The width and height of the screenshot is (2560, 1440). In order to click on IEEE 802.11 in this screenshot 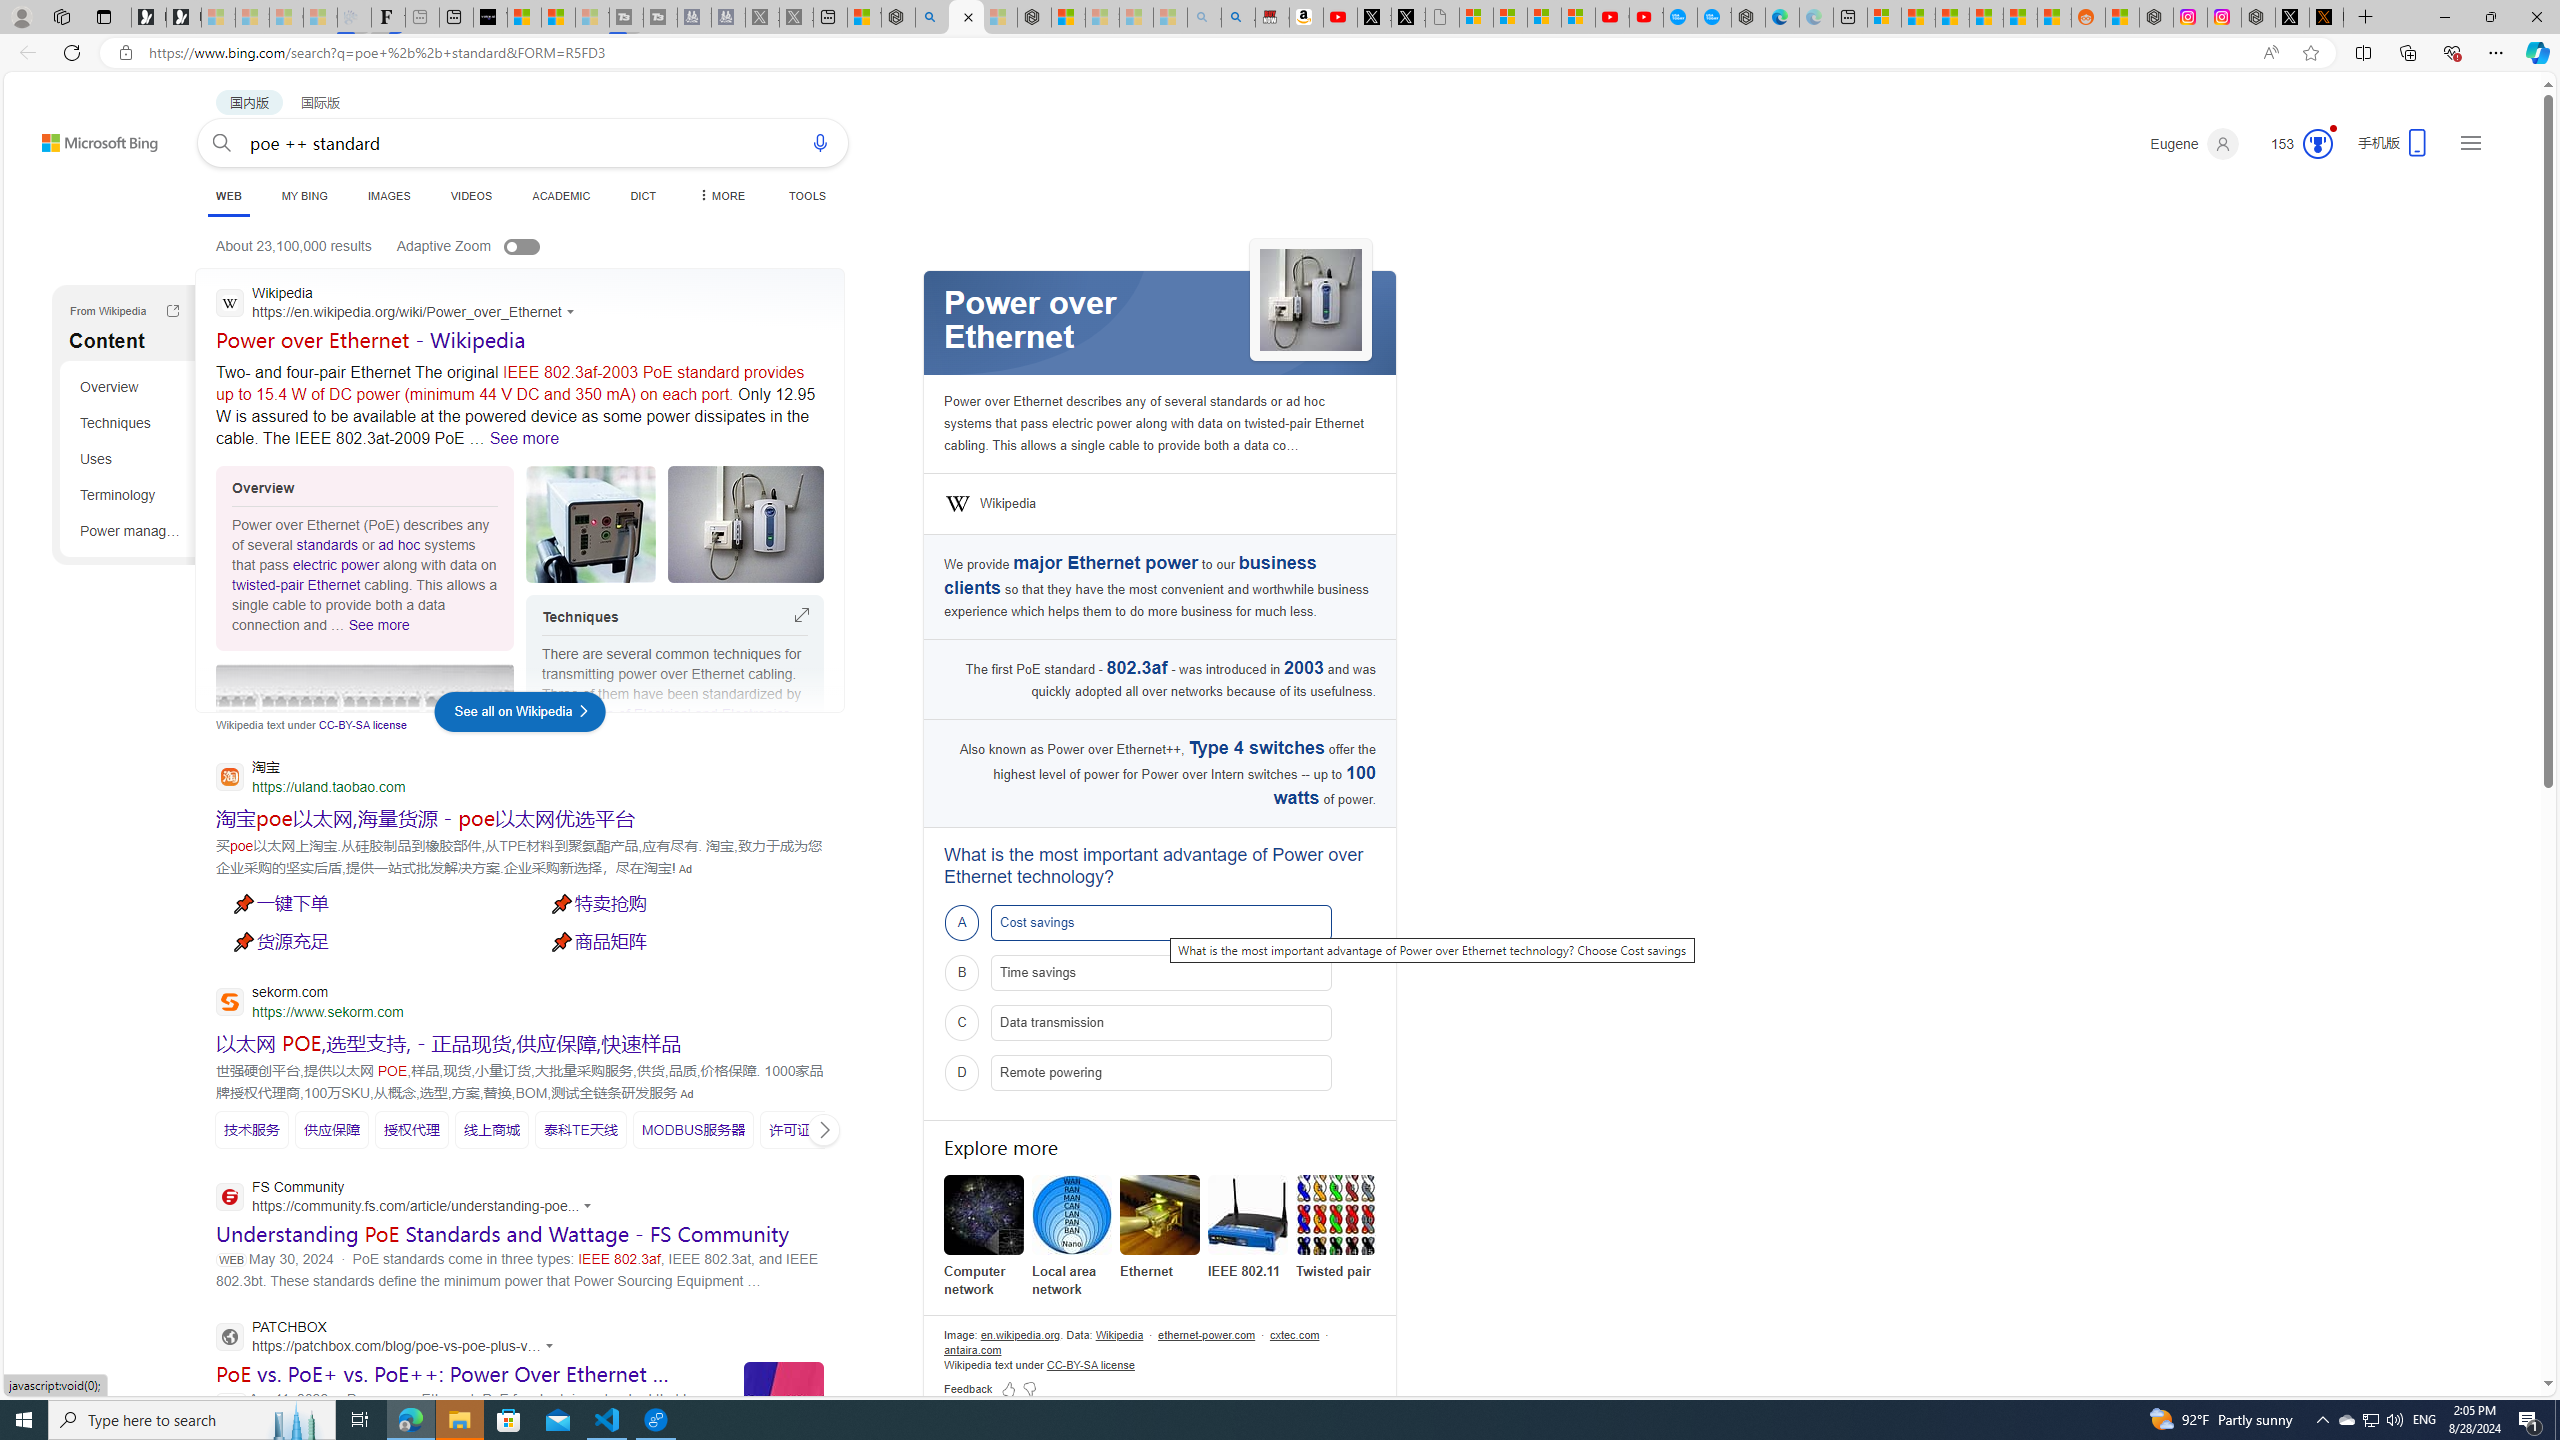, I will do `click(1248, 1215)`.